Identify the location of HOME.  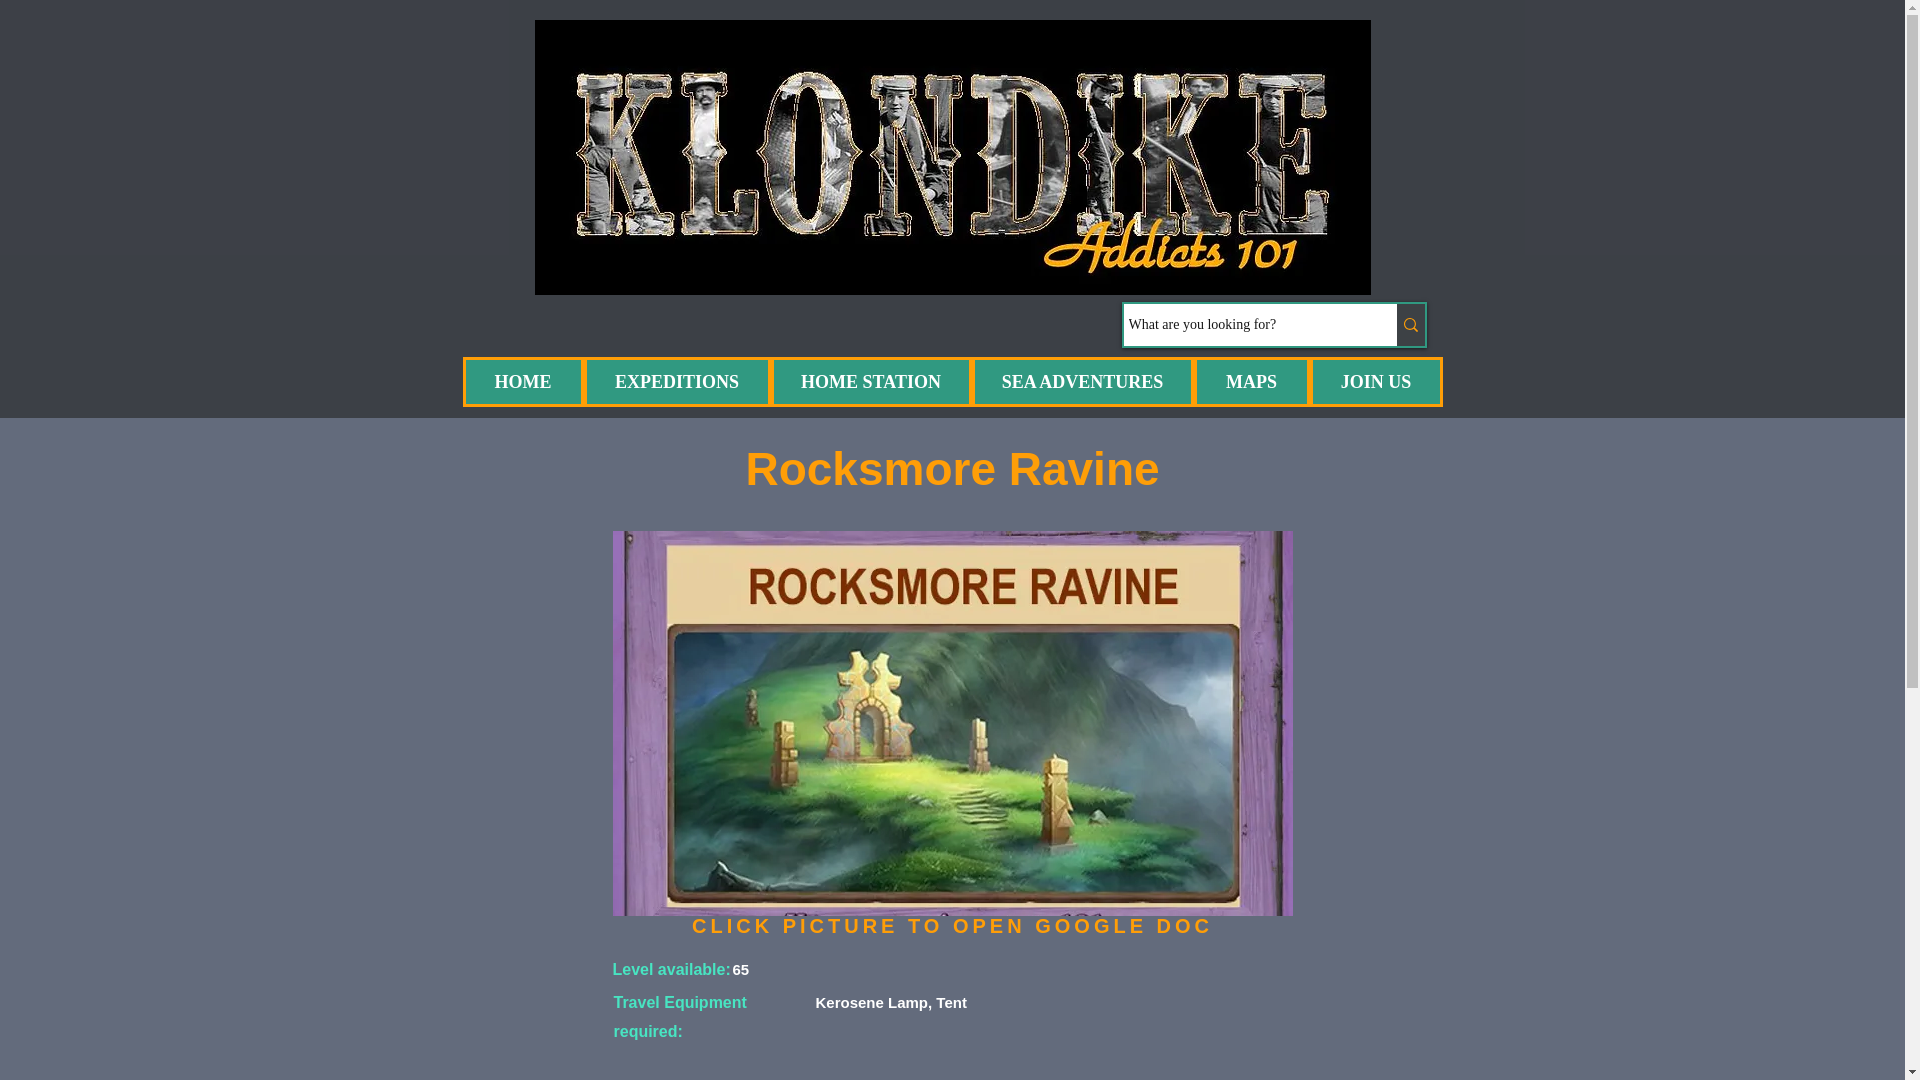
(522, 382).